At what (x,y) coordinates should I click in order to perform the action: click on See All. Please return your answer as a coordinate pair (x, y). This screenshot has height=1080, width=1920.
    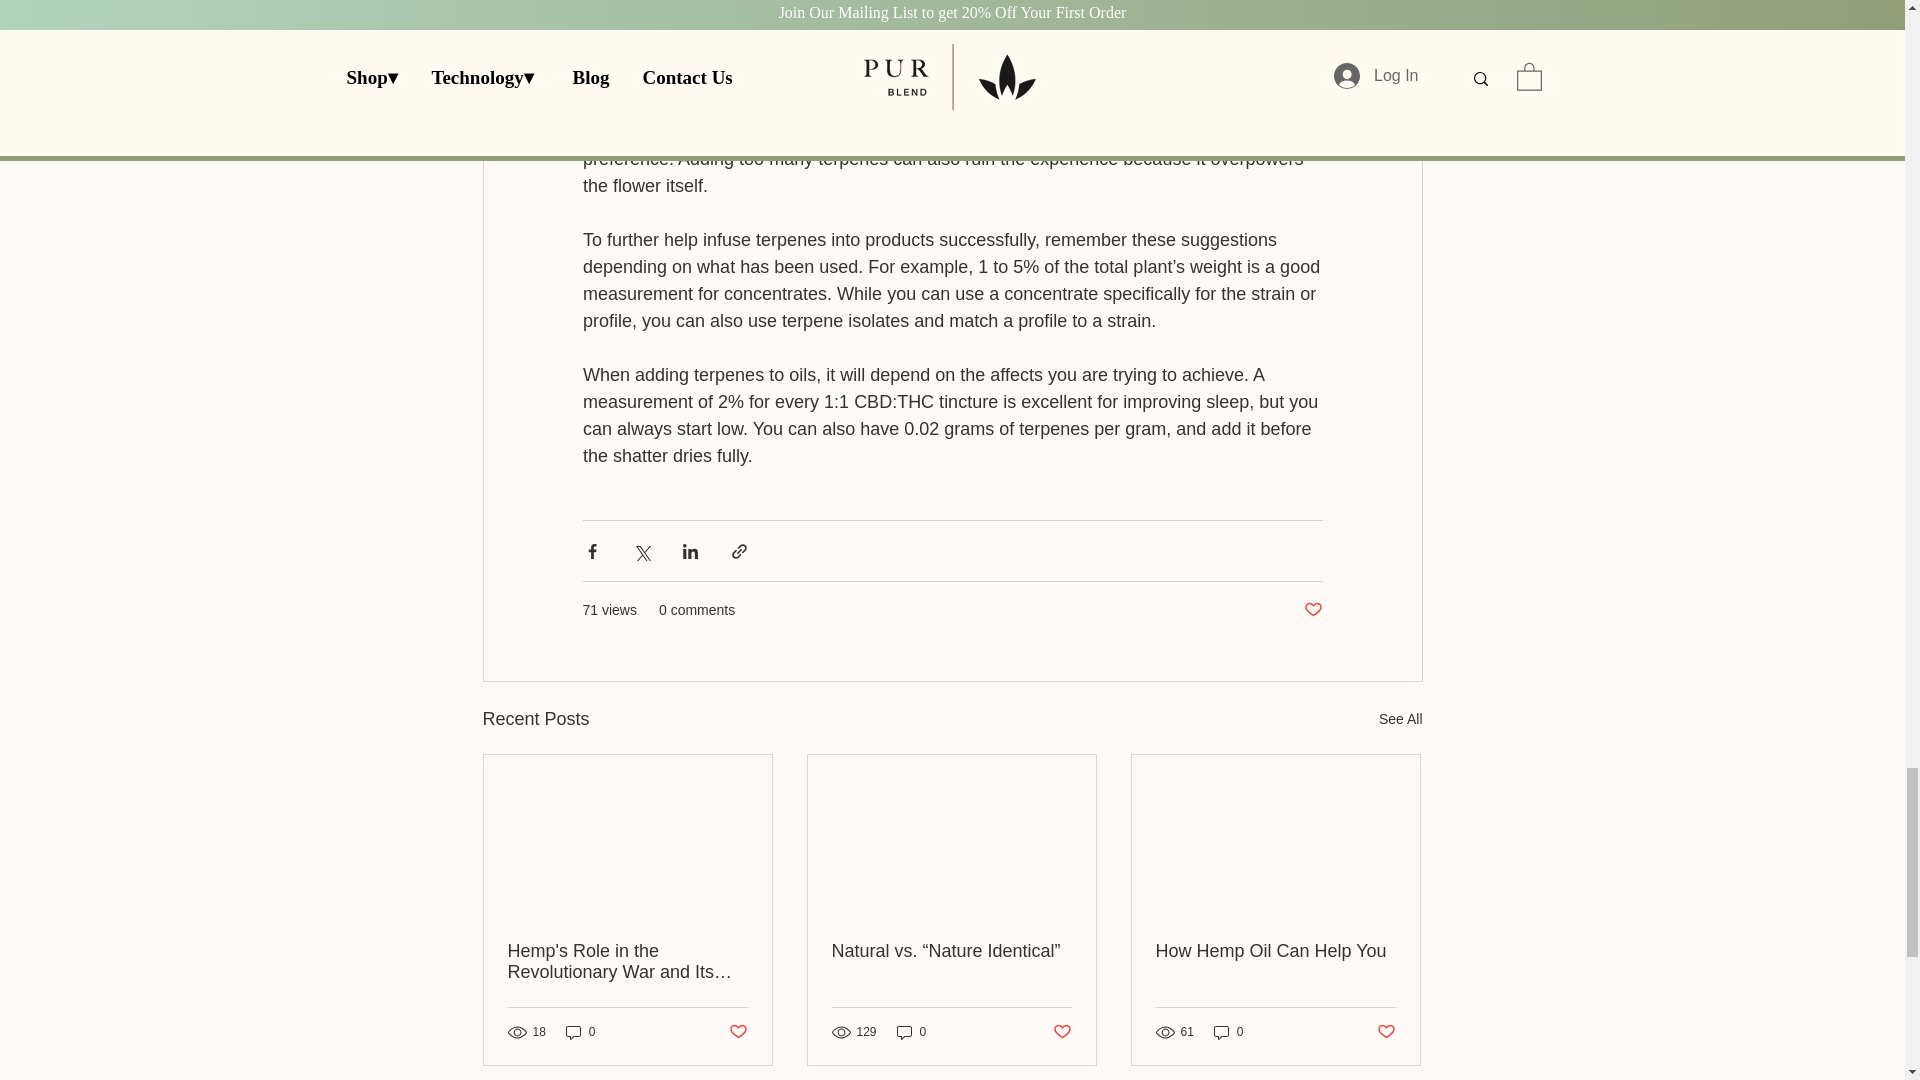
    Looking at the image, I should click on (1400, 720).